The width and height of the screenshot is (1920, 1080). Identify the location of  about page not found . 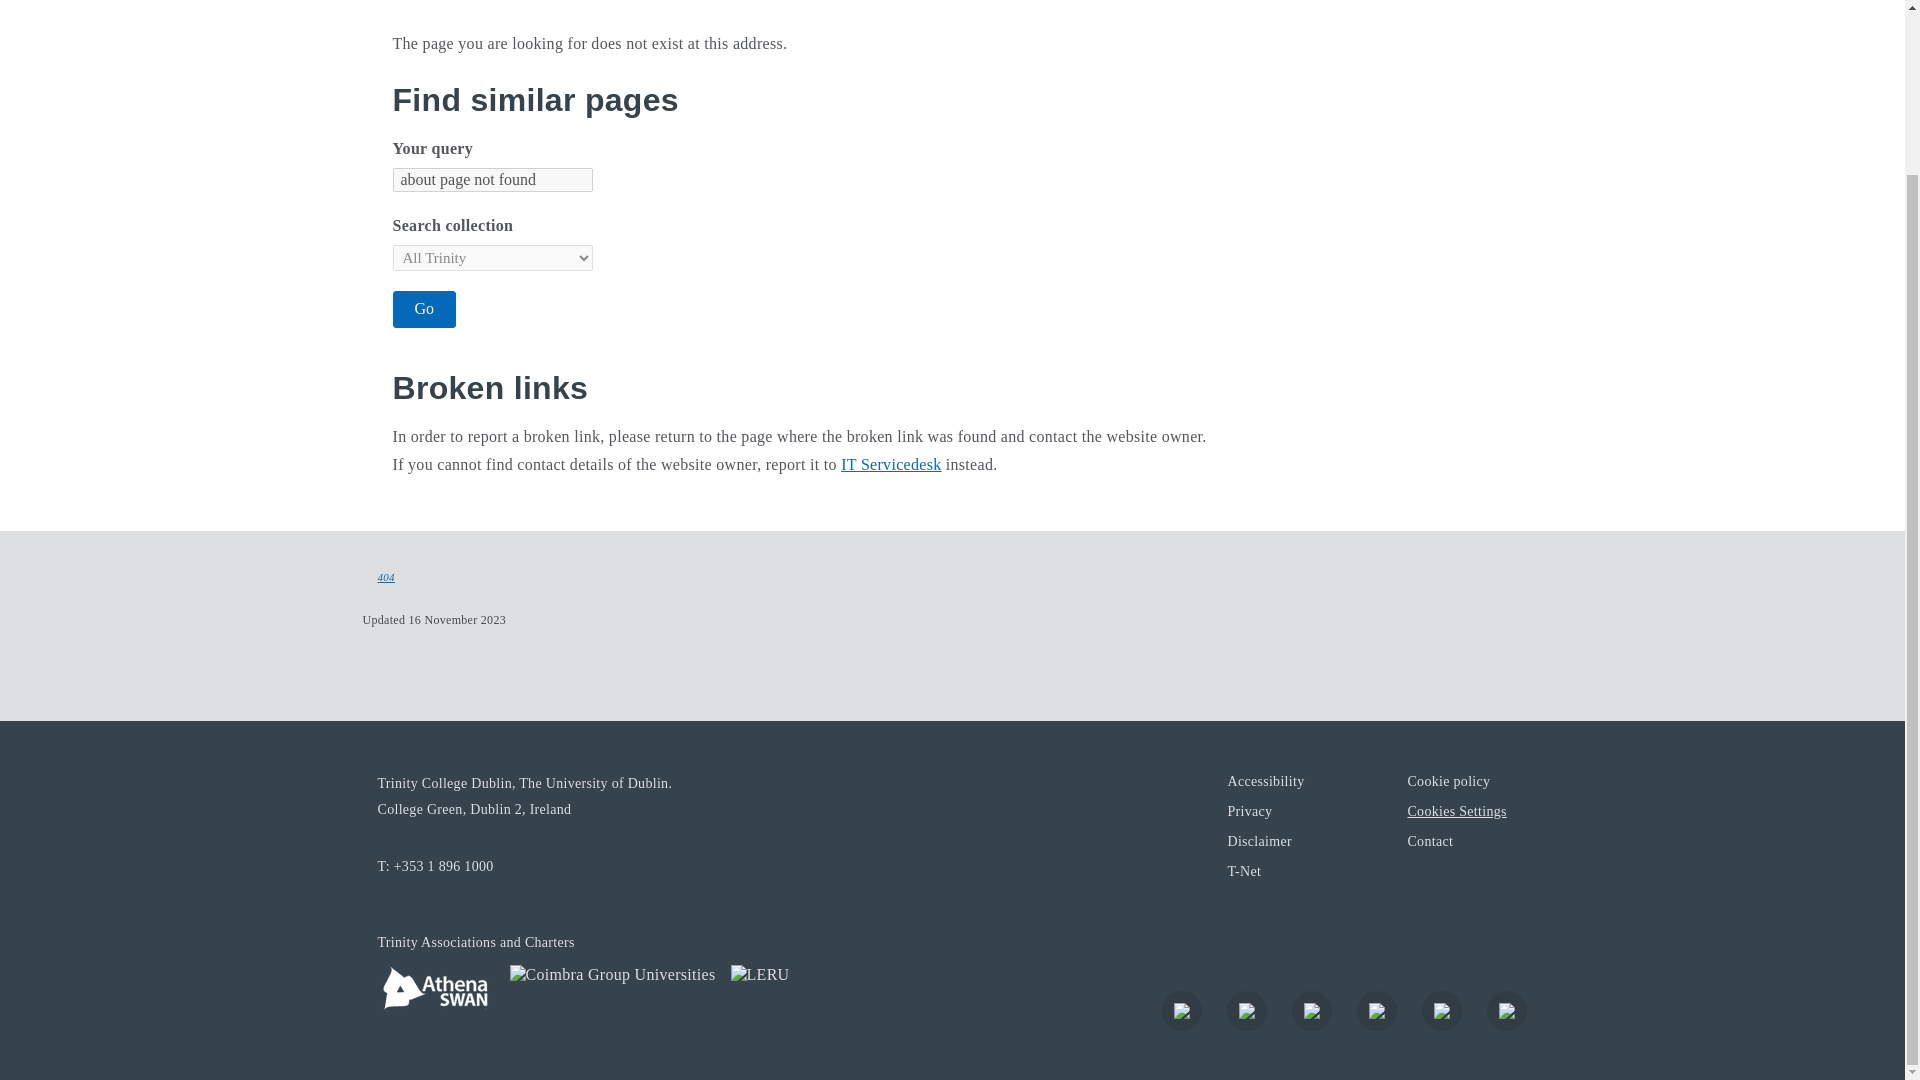
(491, 180).